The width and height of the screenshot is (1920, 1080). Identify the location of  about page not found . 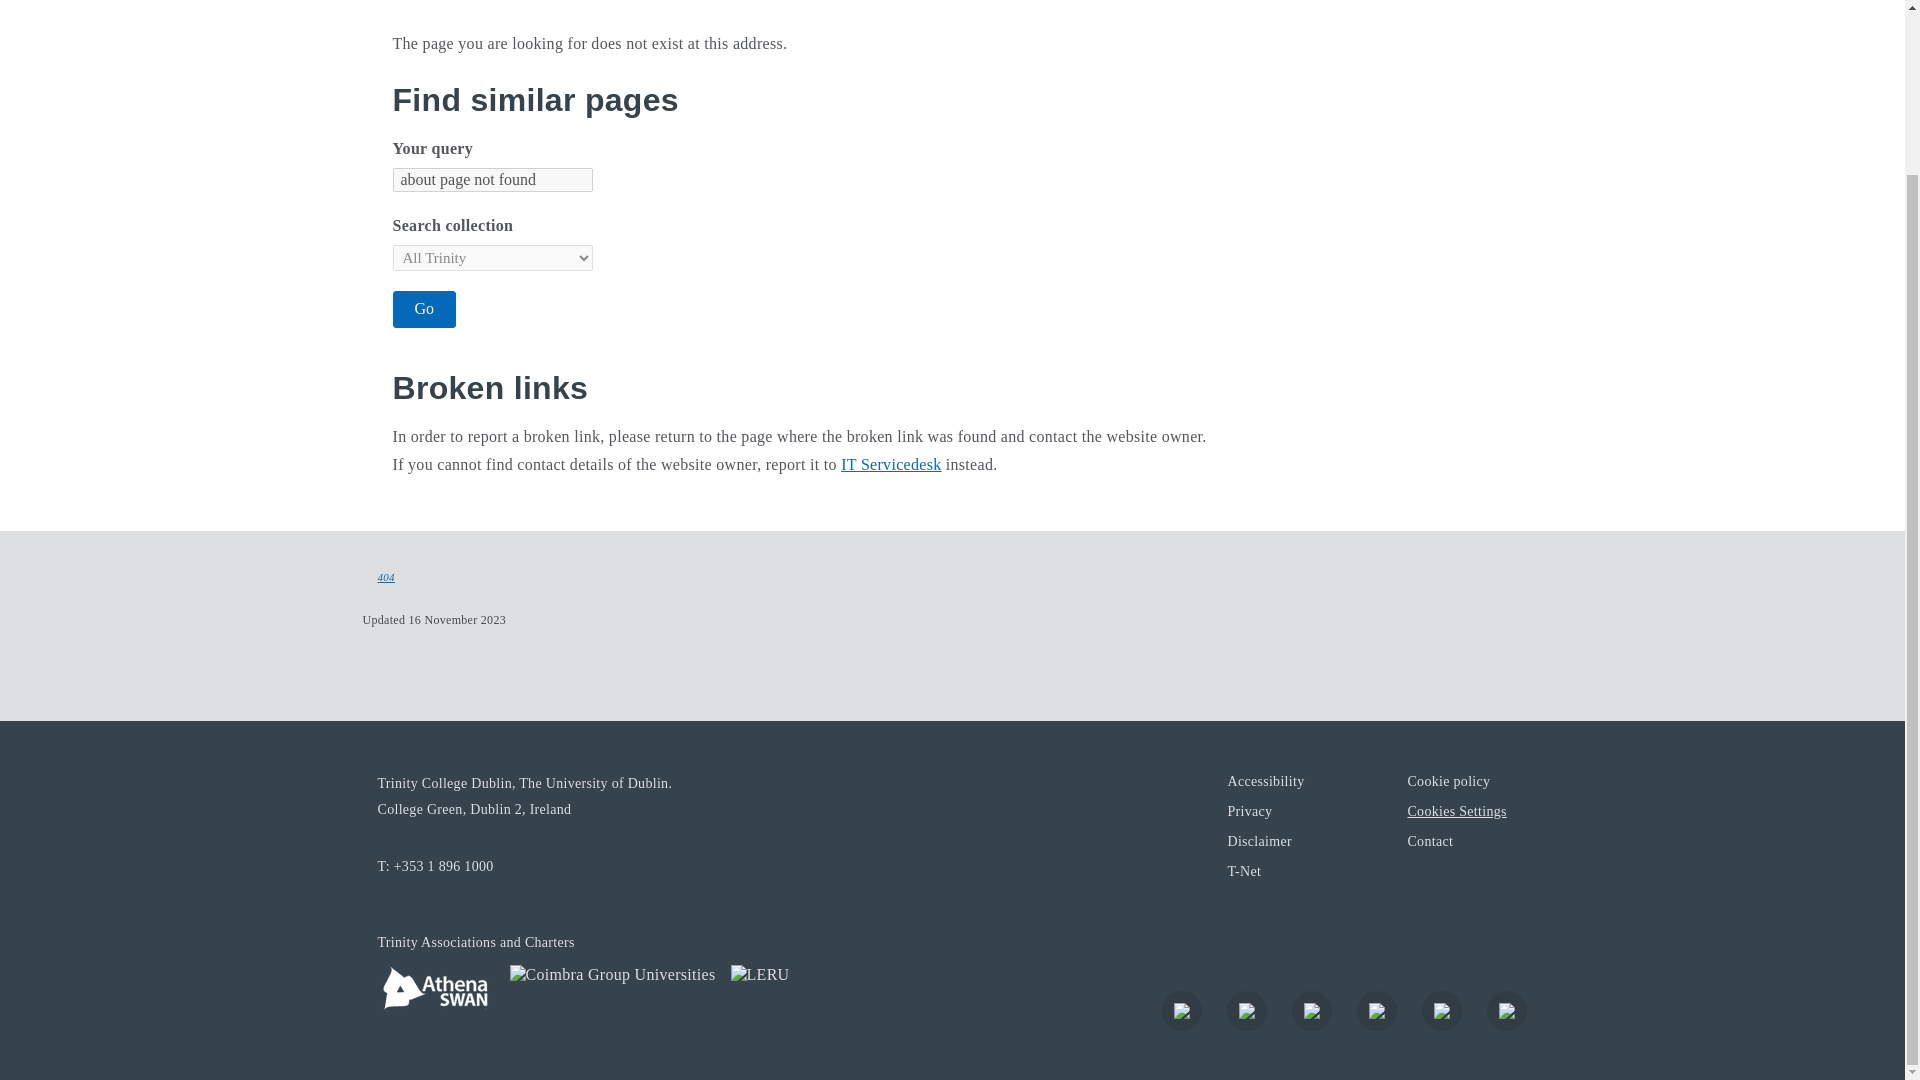
(491, 180).